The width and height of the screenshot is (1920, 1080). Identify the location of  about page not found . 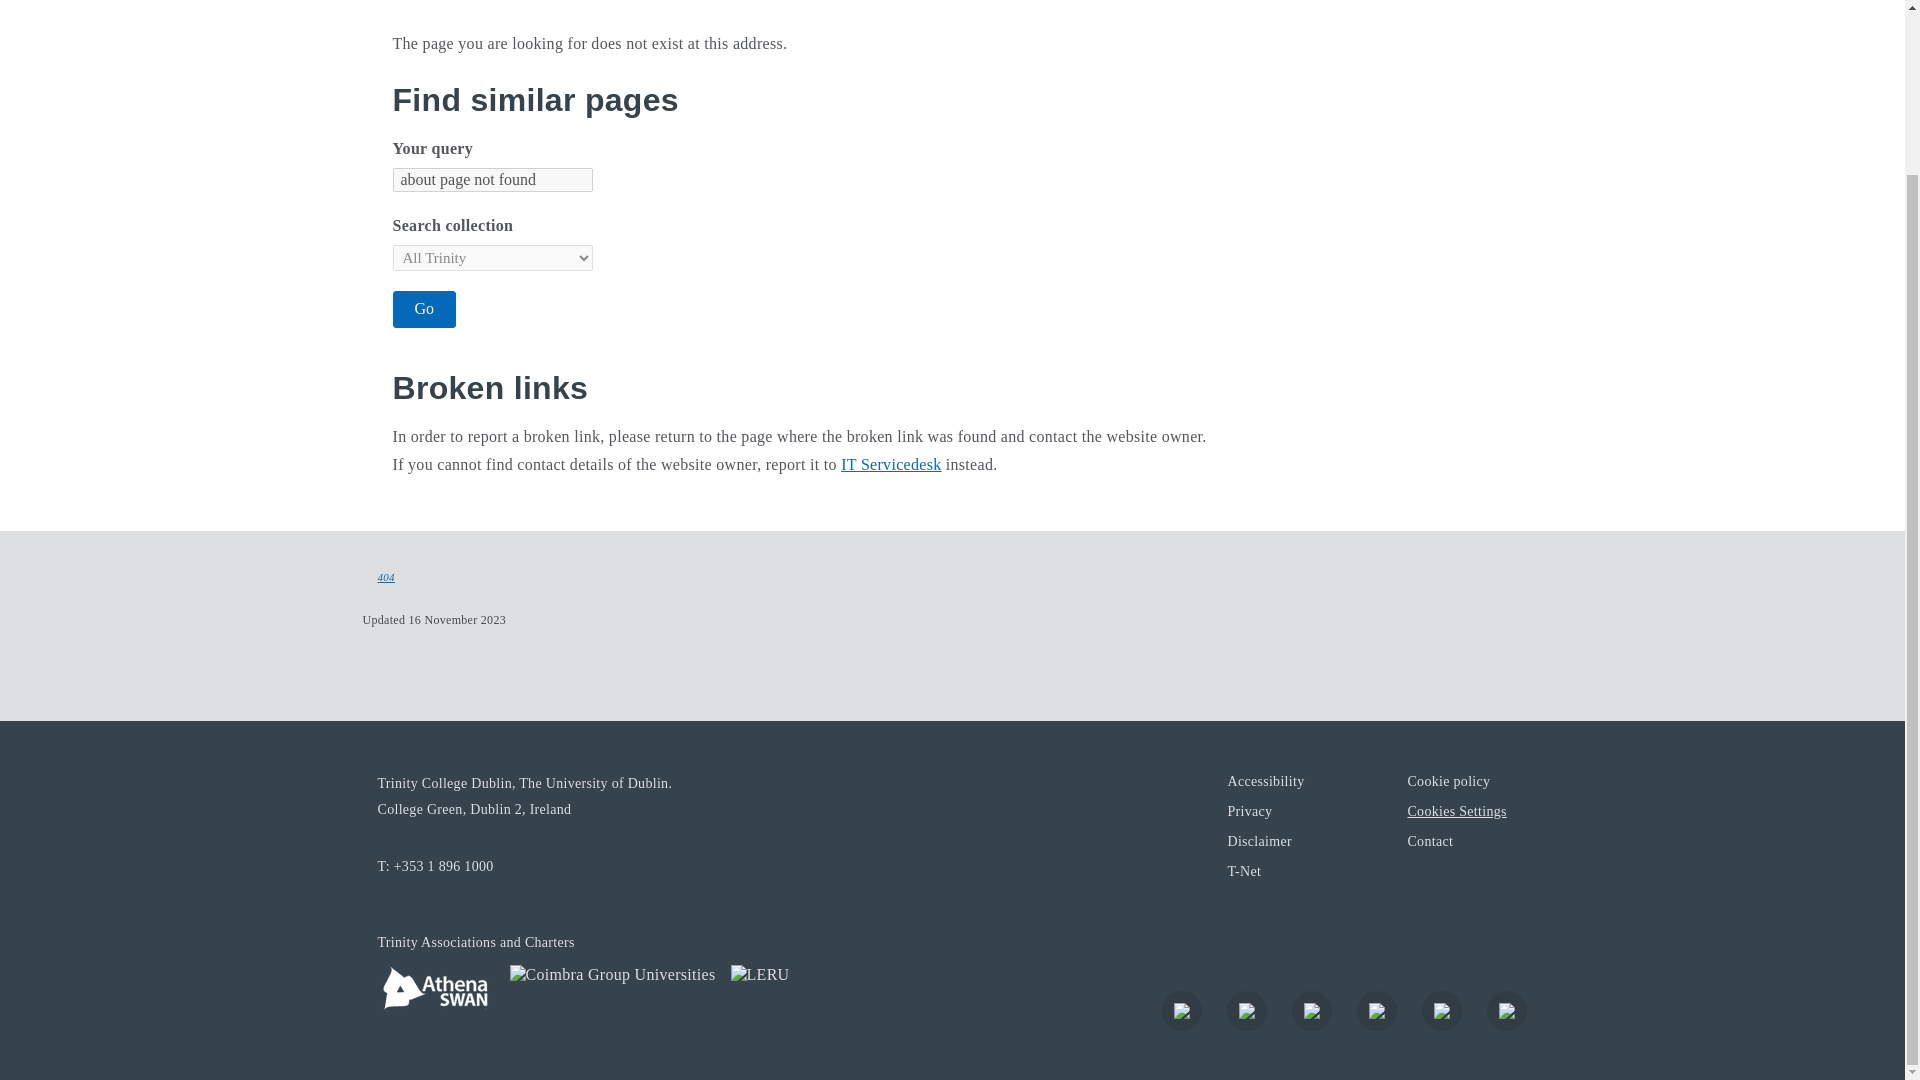
(491, 180).